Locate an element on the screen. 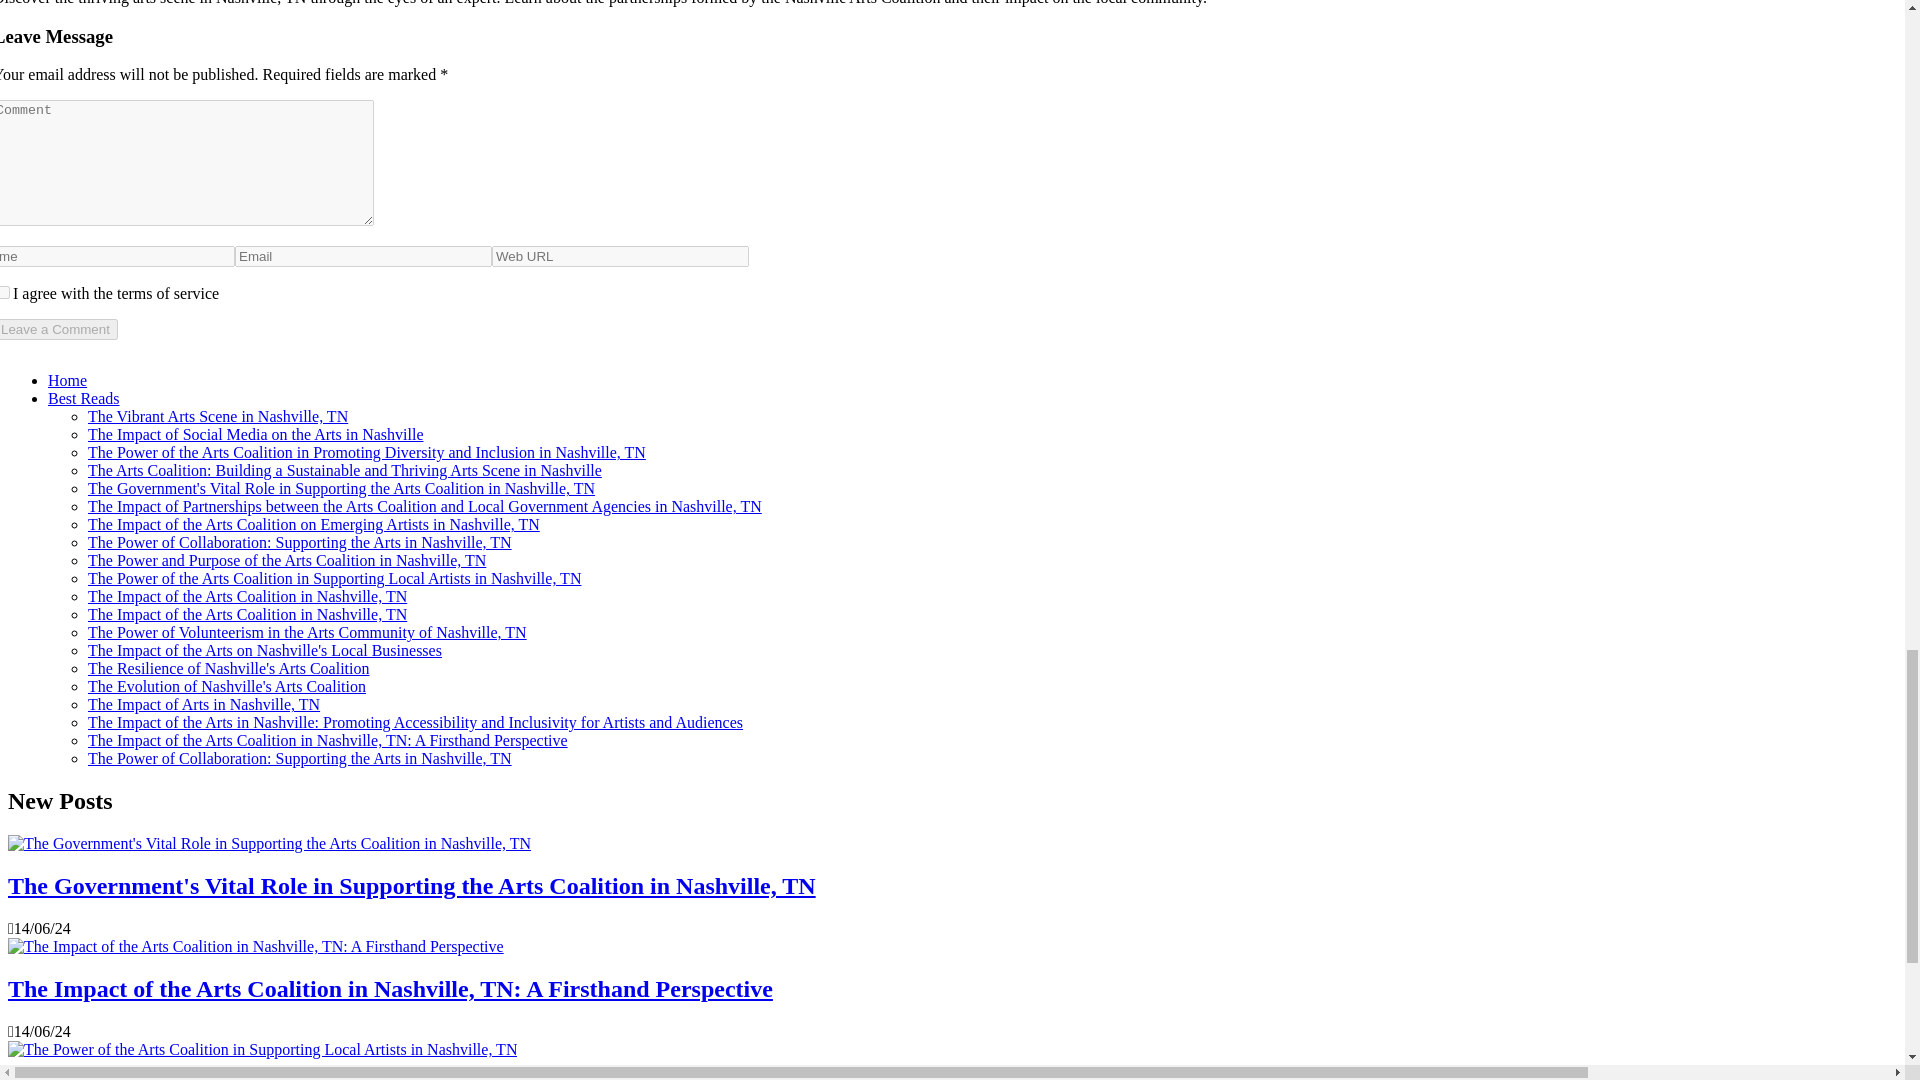 The height and width of the screenshot is (1080, 1920). The Vibrant Arts Scene in Nashville, TN is located at coordinates (218, 416).